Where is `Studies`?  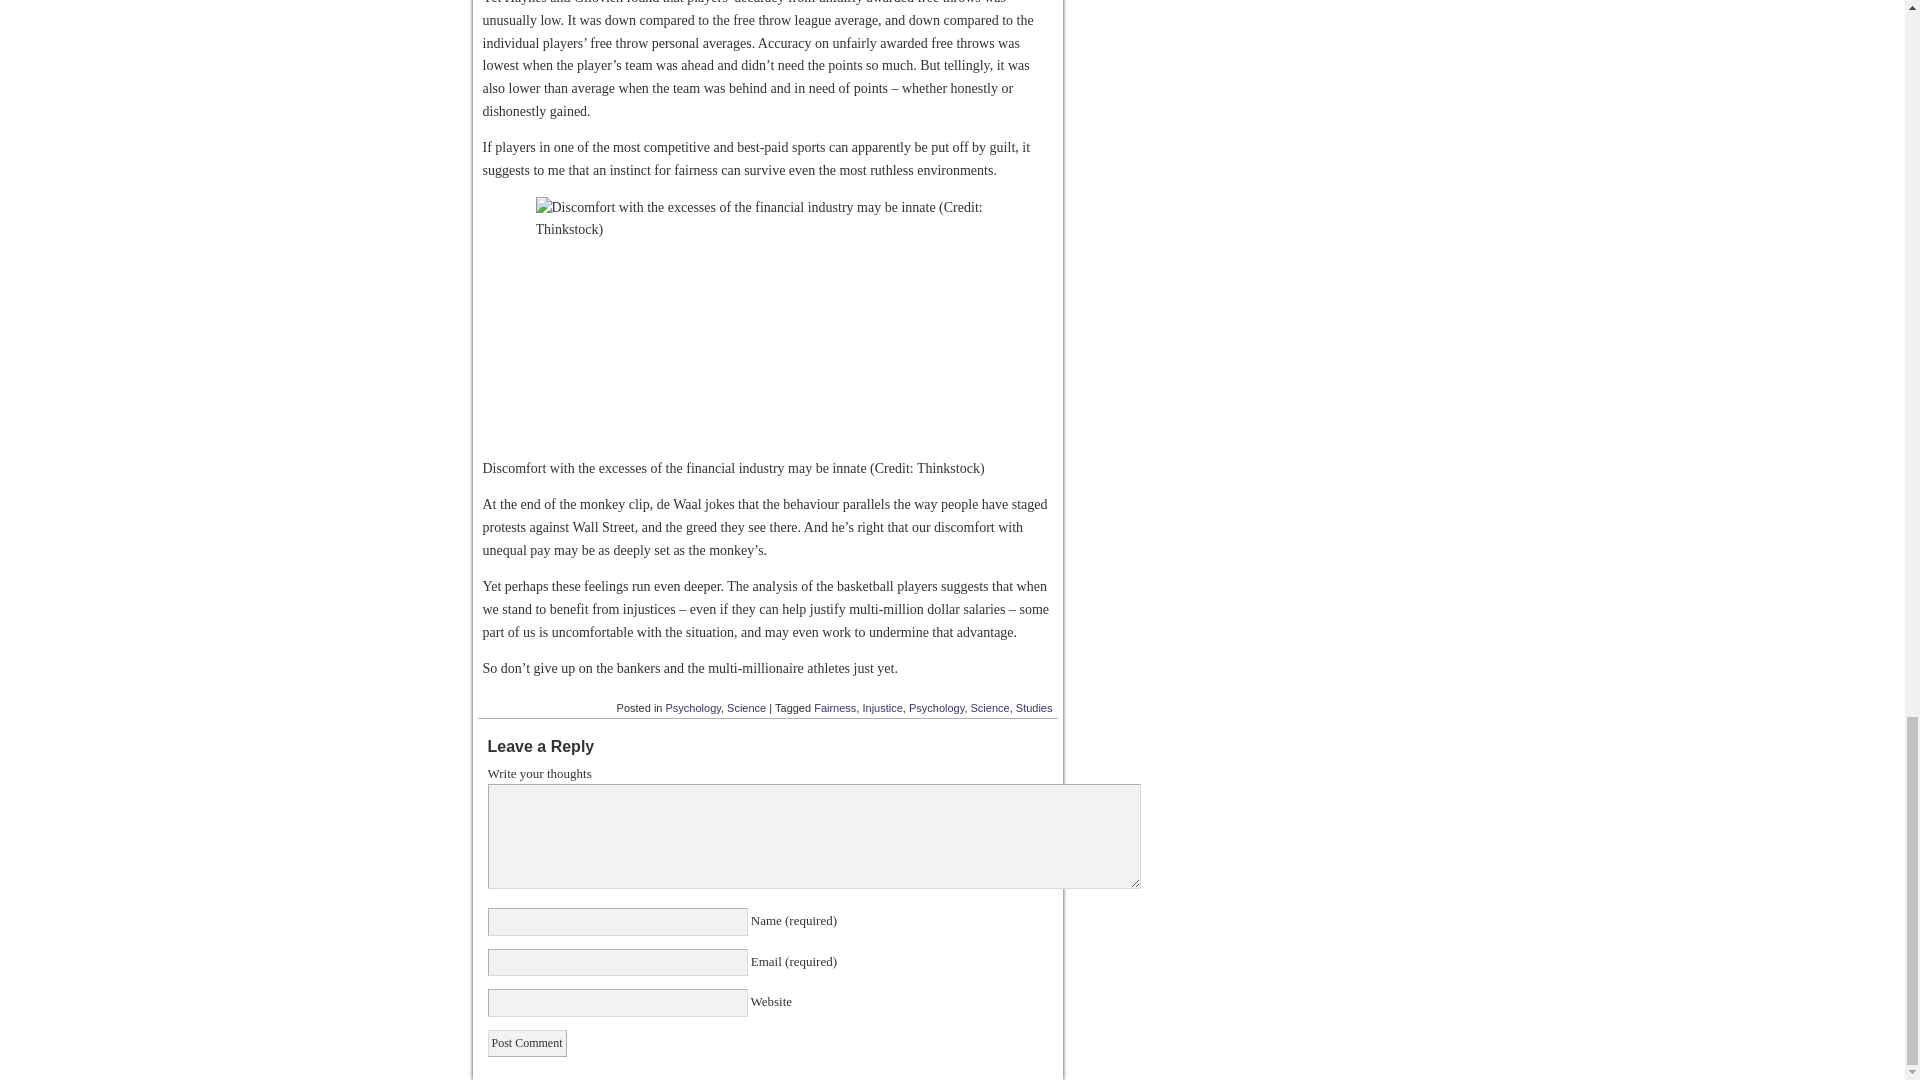
Studies is located at coordinates (1034, 708).